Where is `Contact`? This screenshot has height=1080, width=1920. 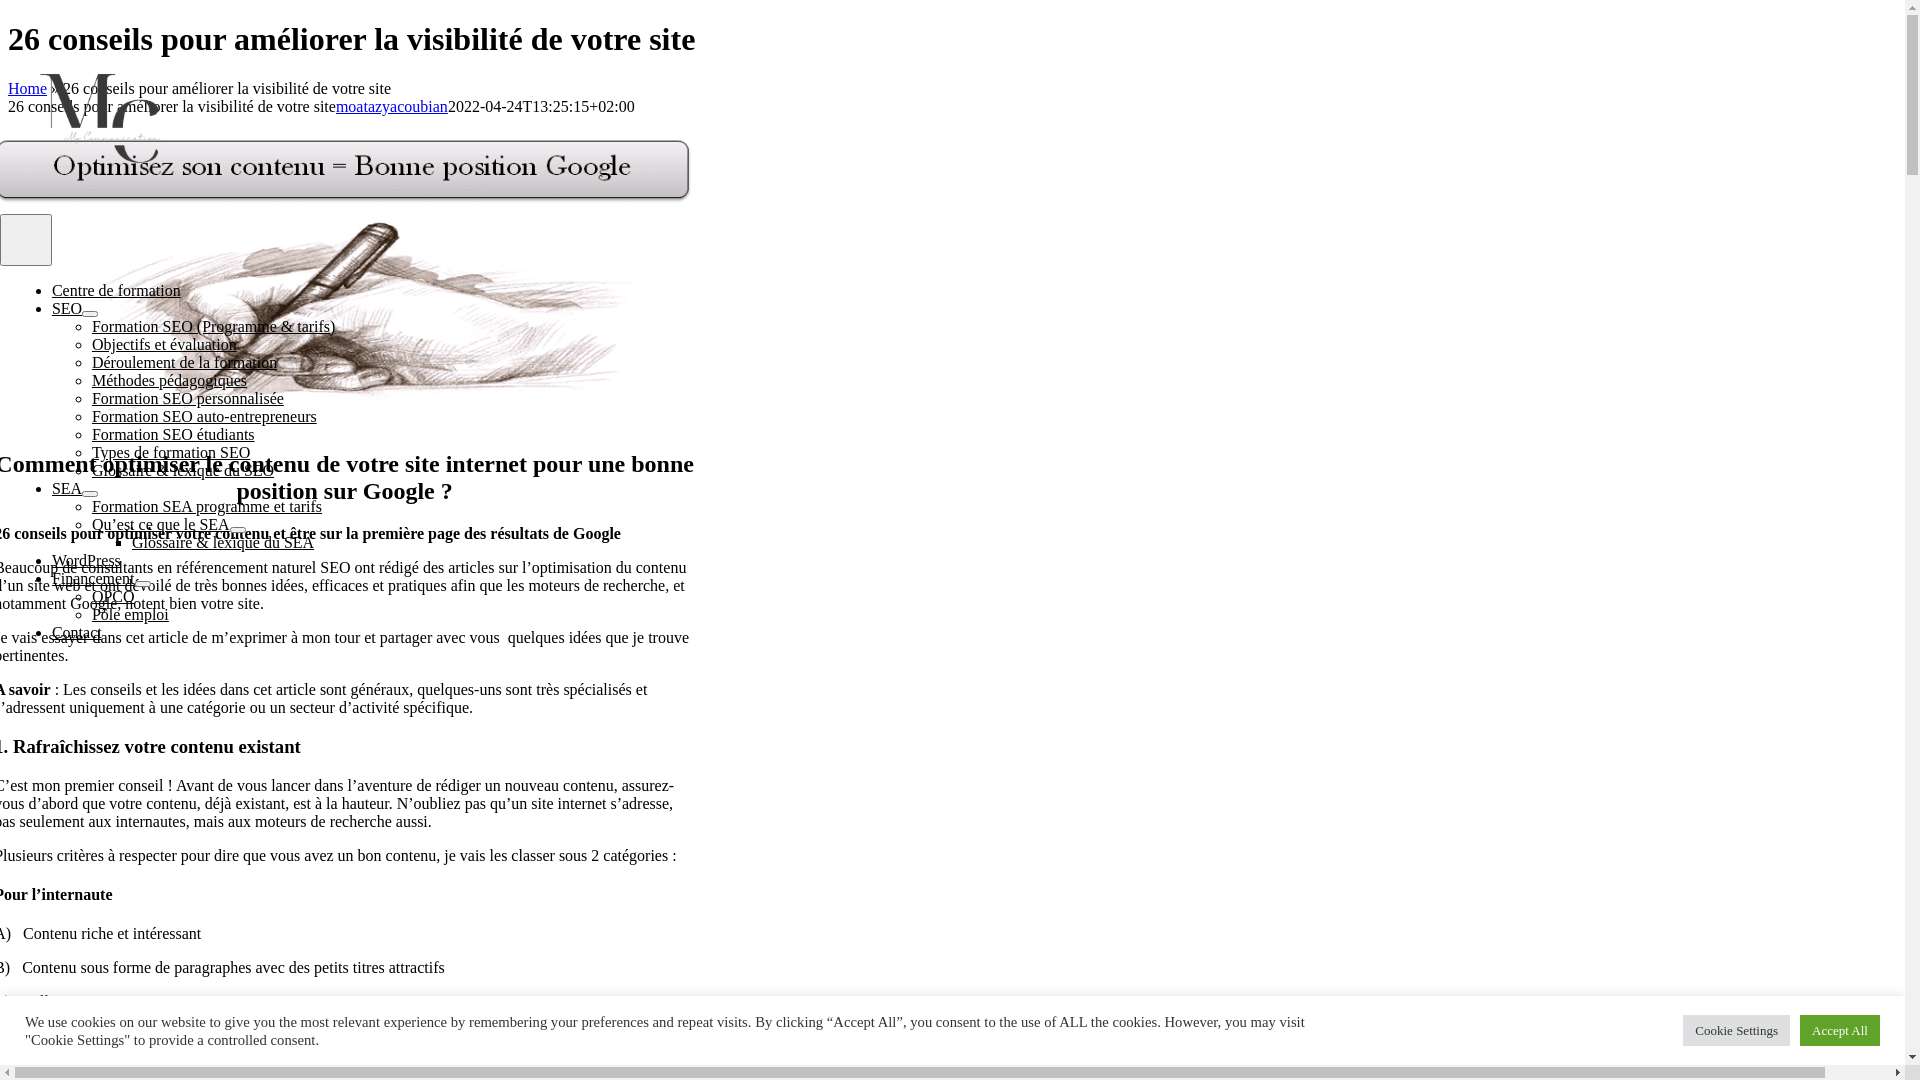 Contact is located at coordinates (77, 632).